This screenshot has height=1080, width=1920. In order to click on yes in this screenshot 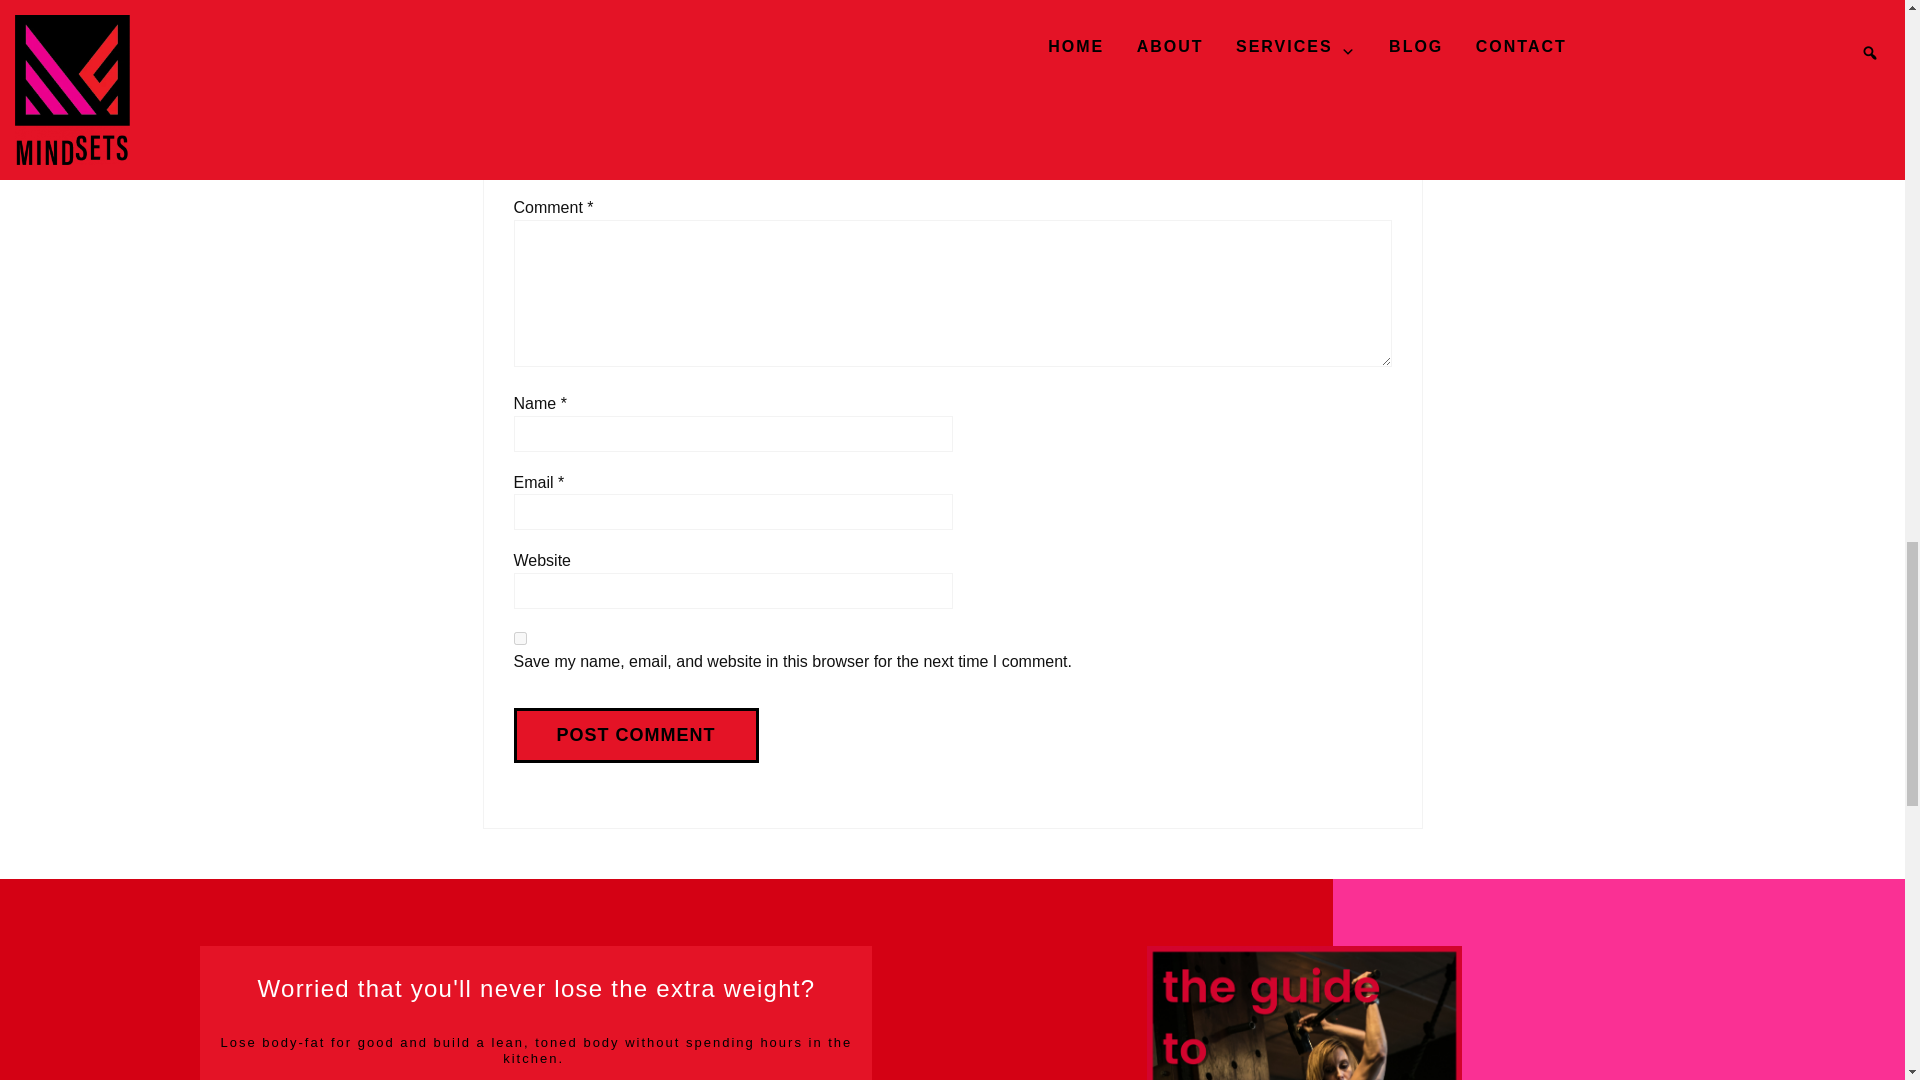, I will do `click(520, 638)`.